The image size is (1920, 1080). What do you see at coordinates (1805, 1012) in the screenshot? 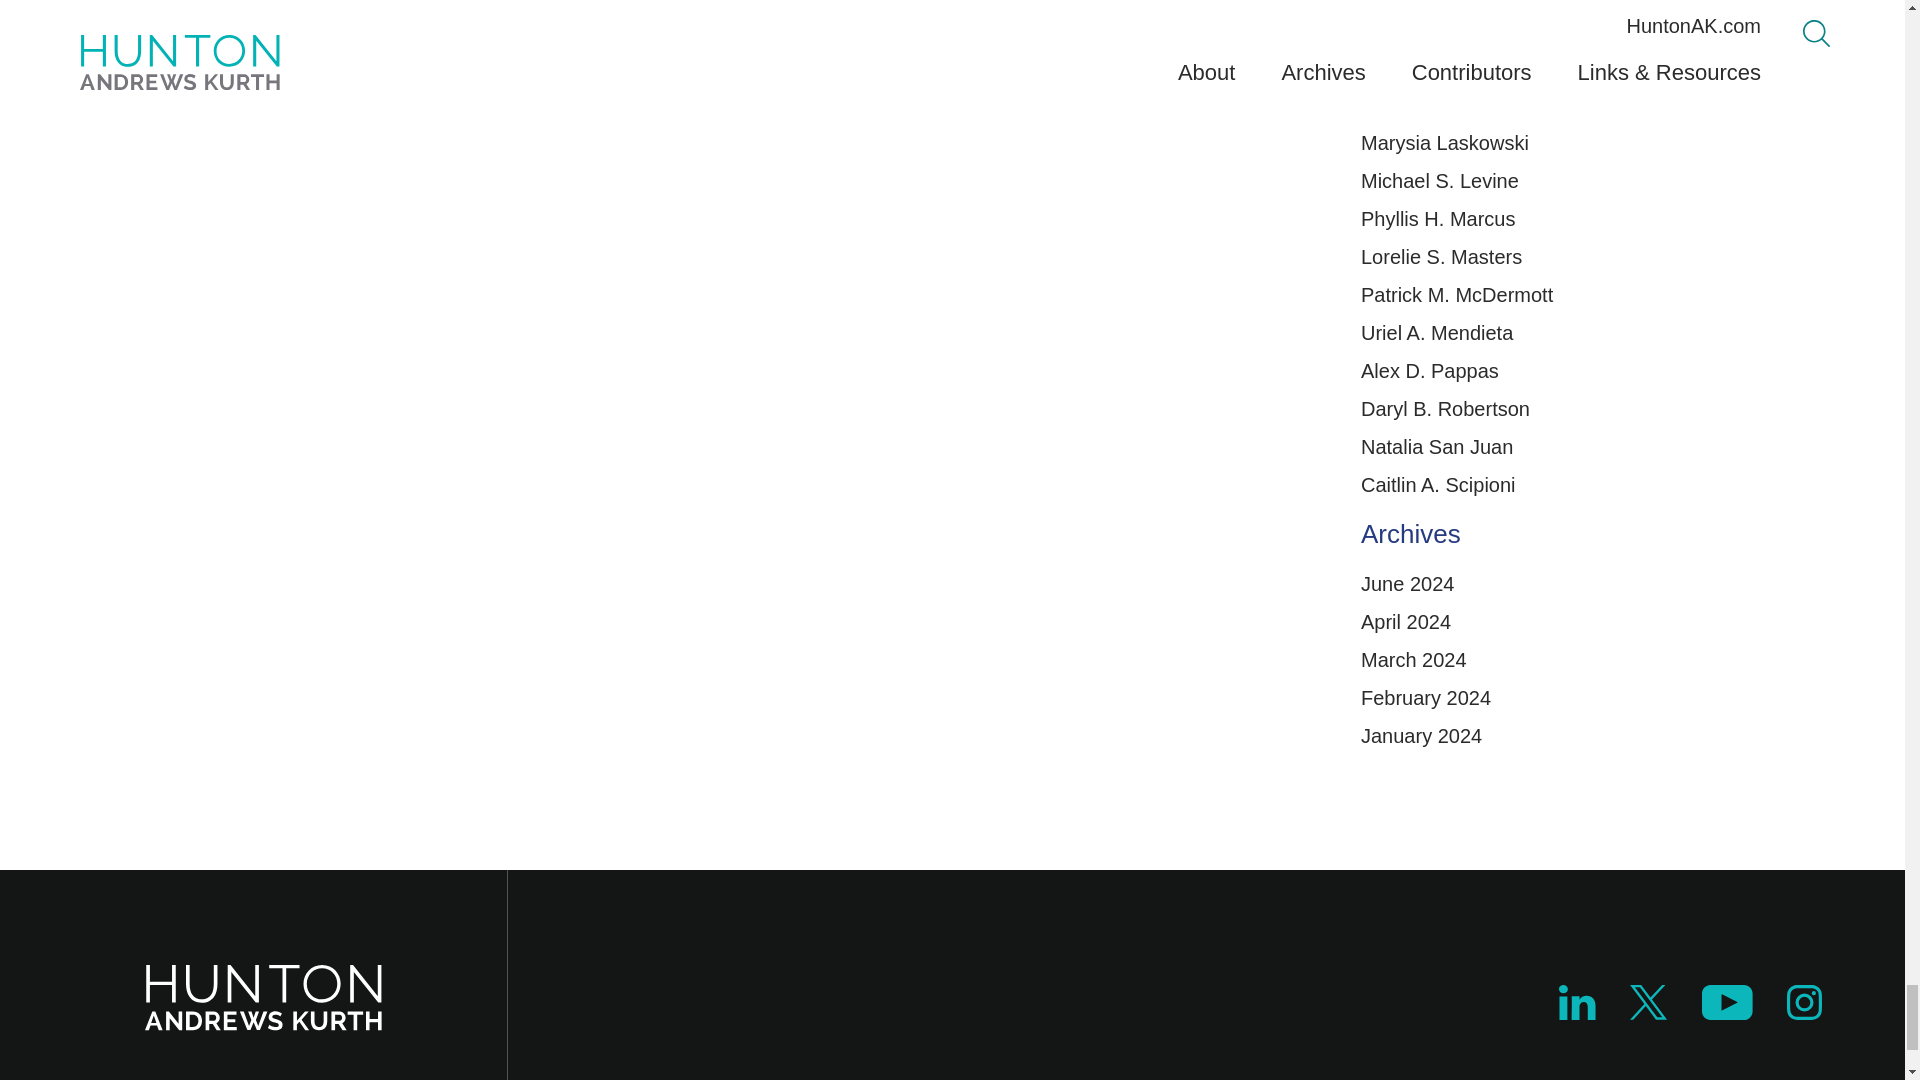
I see `Instagram` at bounding box center [1805, 1012].